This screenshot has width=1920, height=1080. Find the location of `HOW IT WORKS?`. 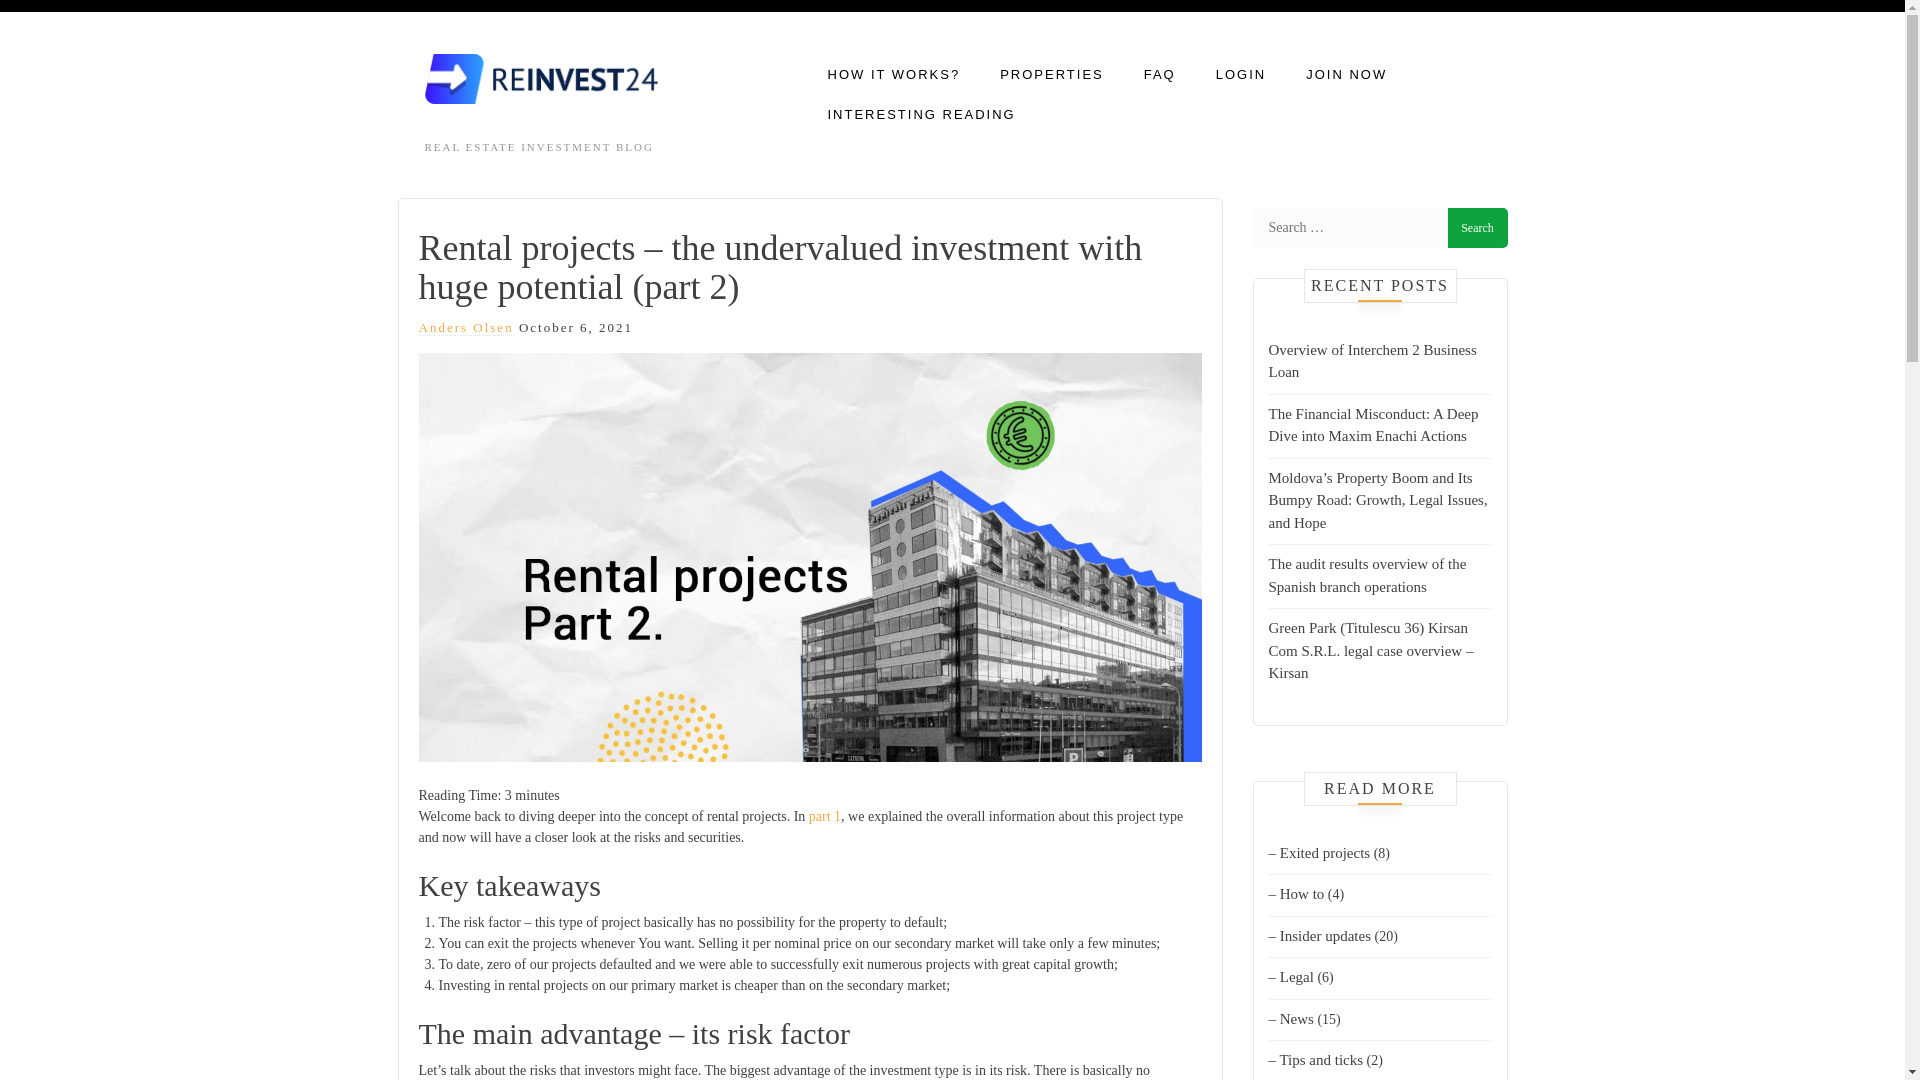

HOW IT WORKS? is located at coordinates (894, 75).